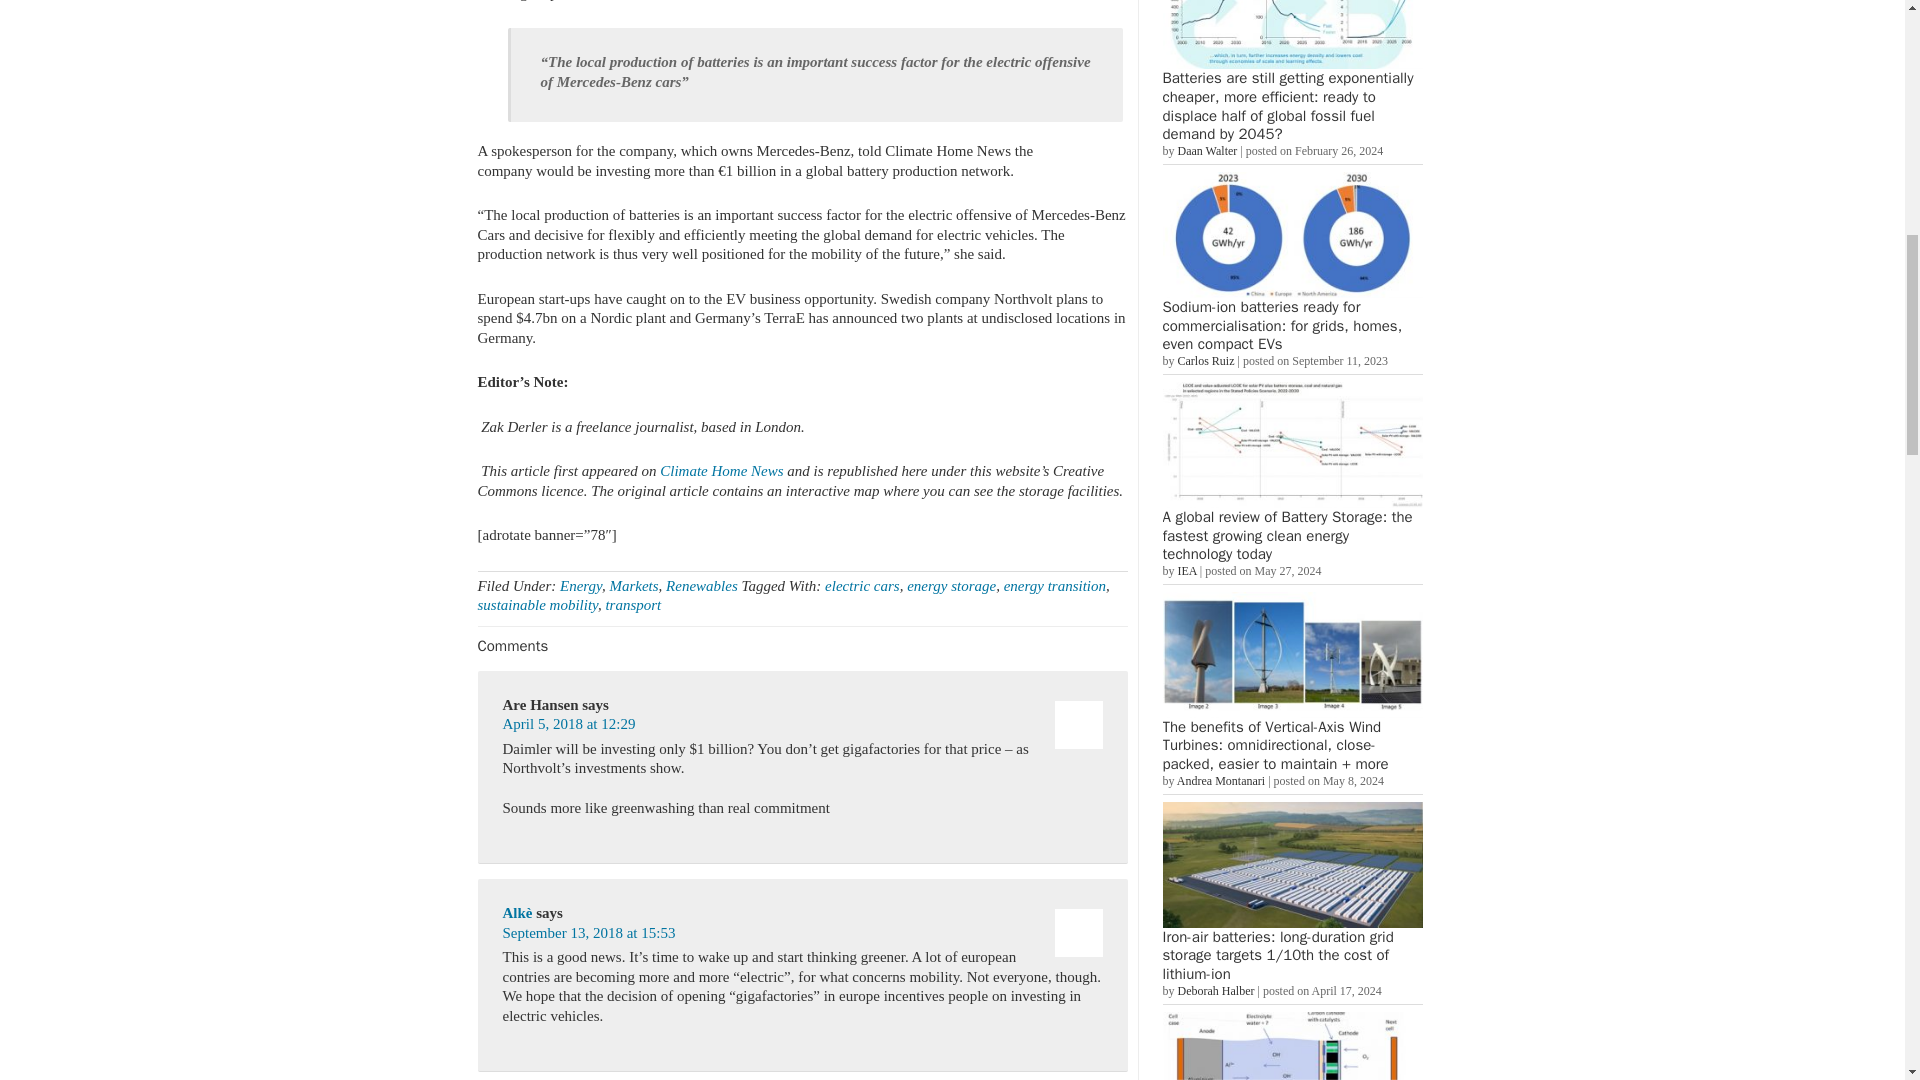  I want to click on electric cars, so click(862, 586).